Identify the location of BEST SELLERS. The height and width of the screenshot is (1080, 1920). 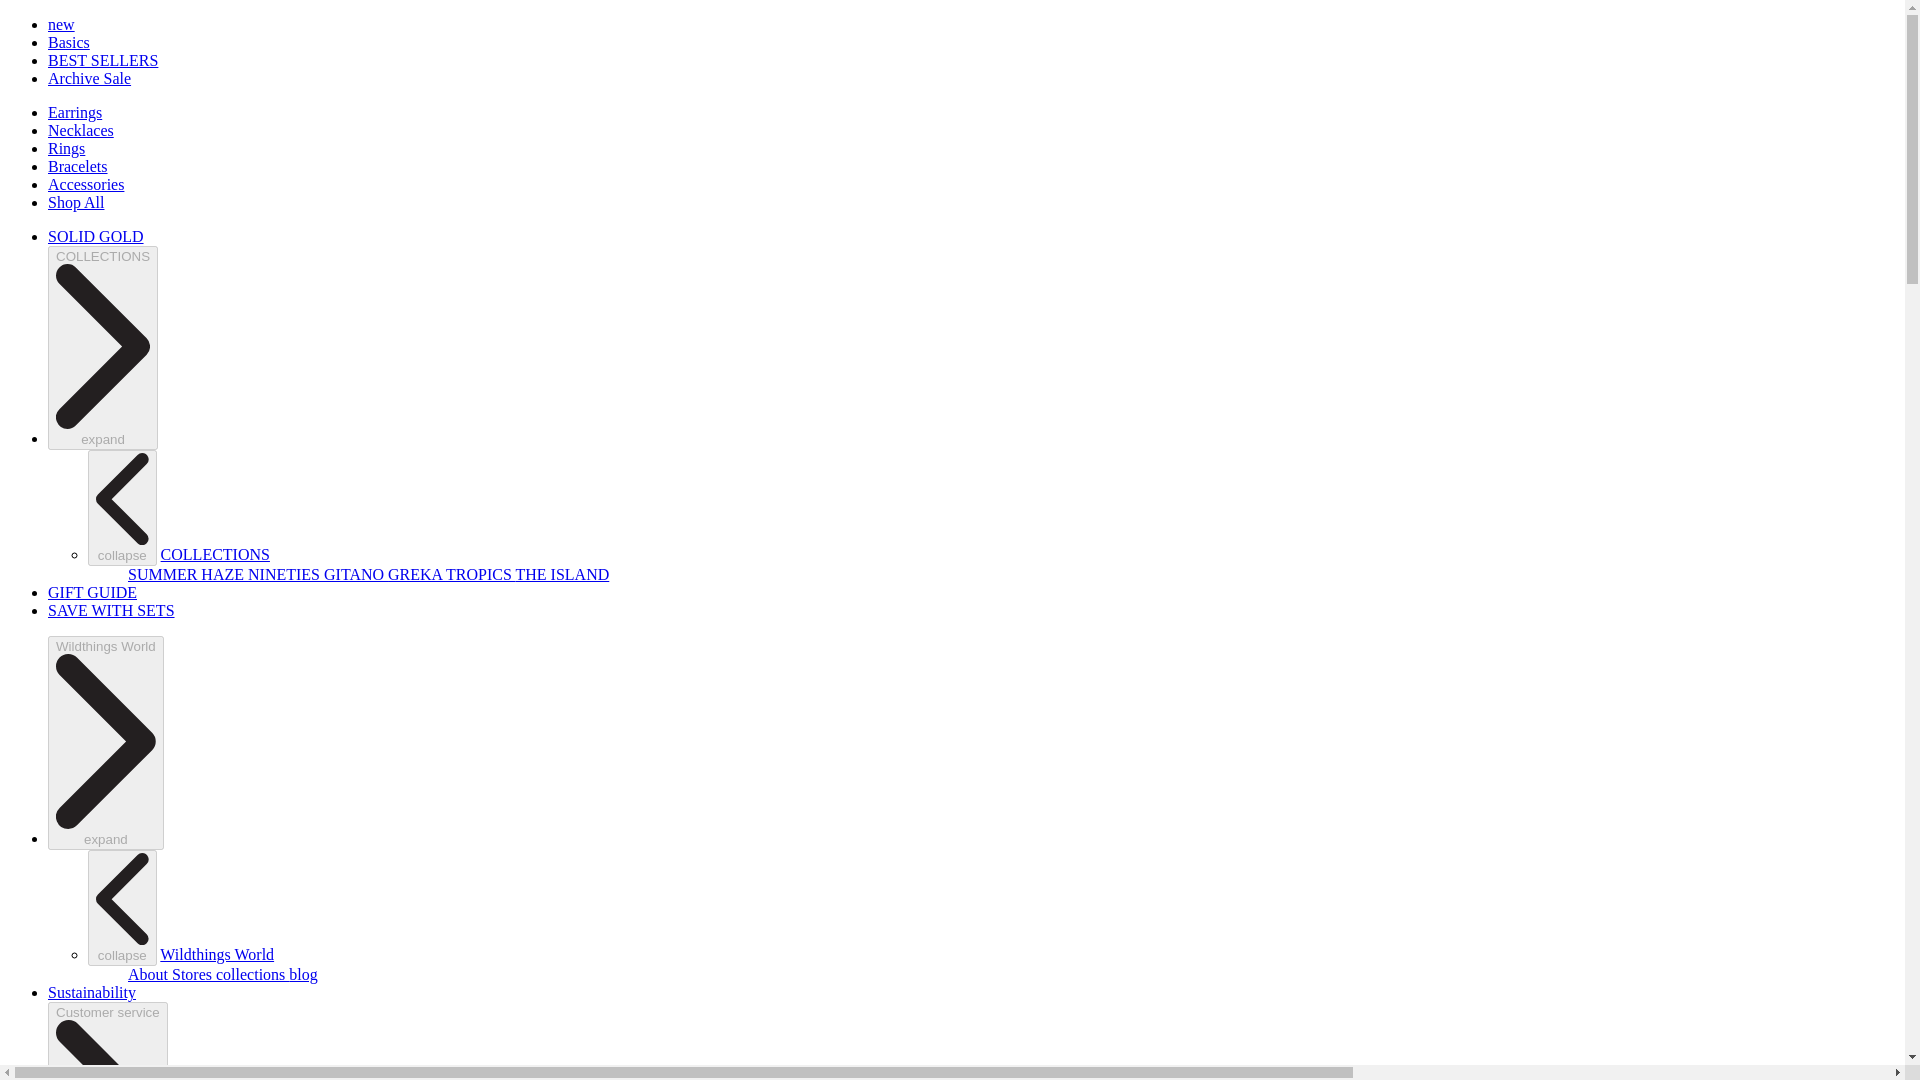
(102, 60).